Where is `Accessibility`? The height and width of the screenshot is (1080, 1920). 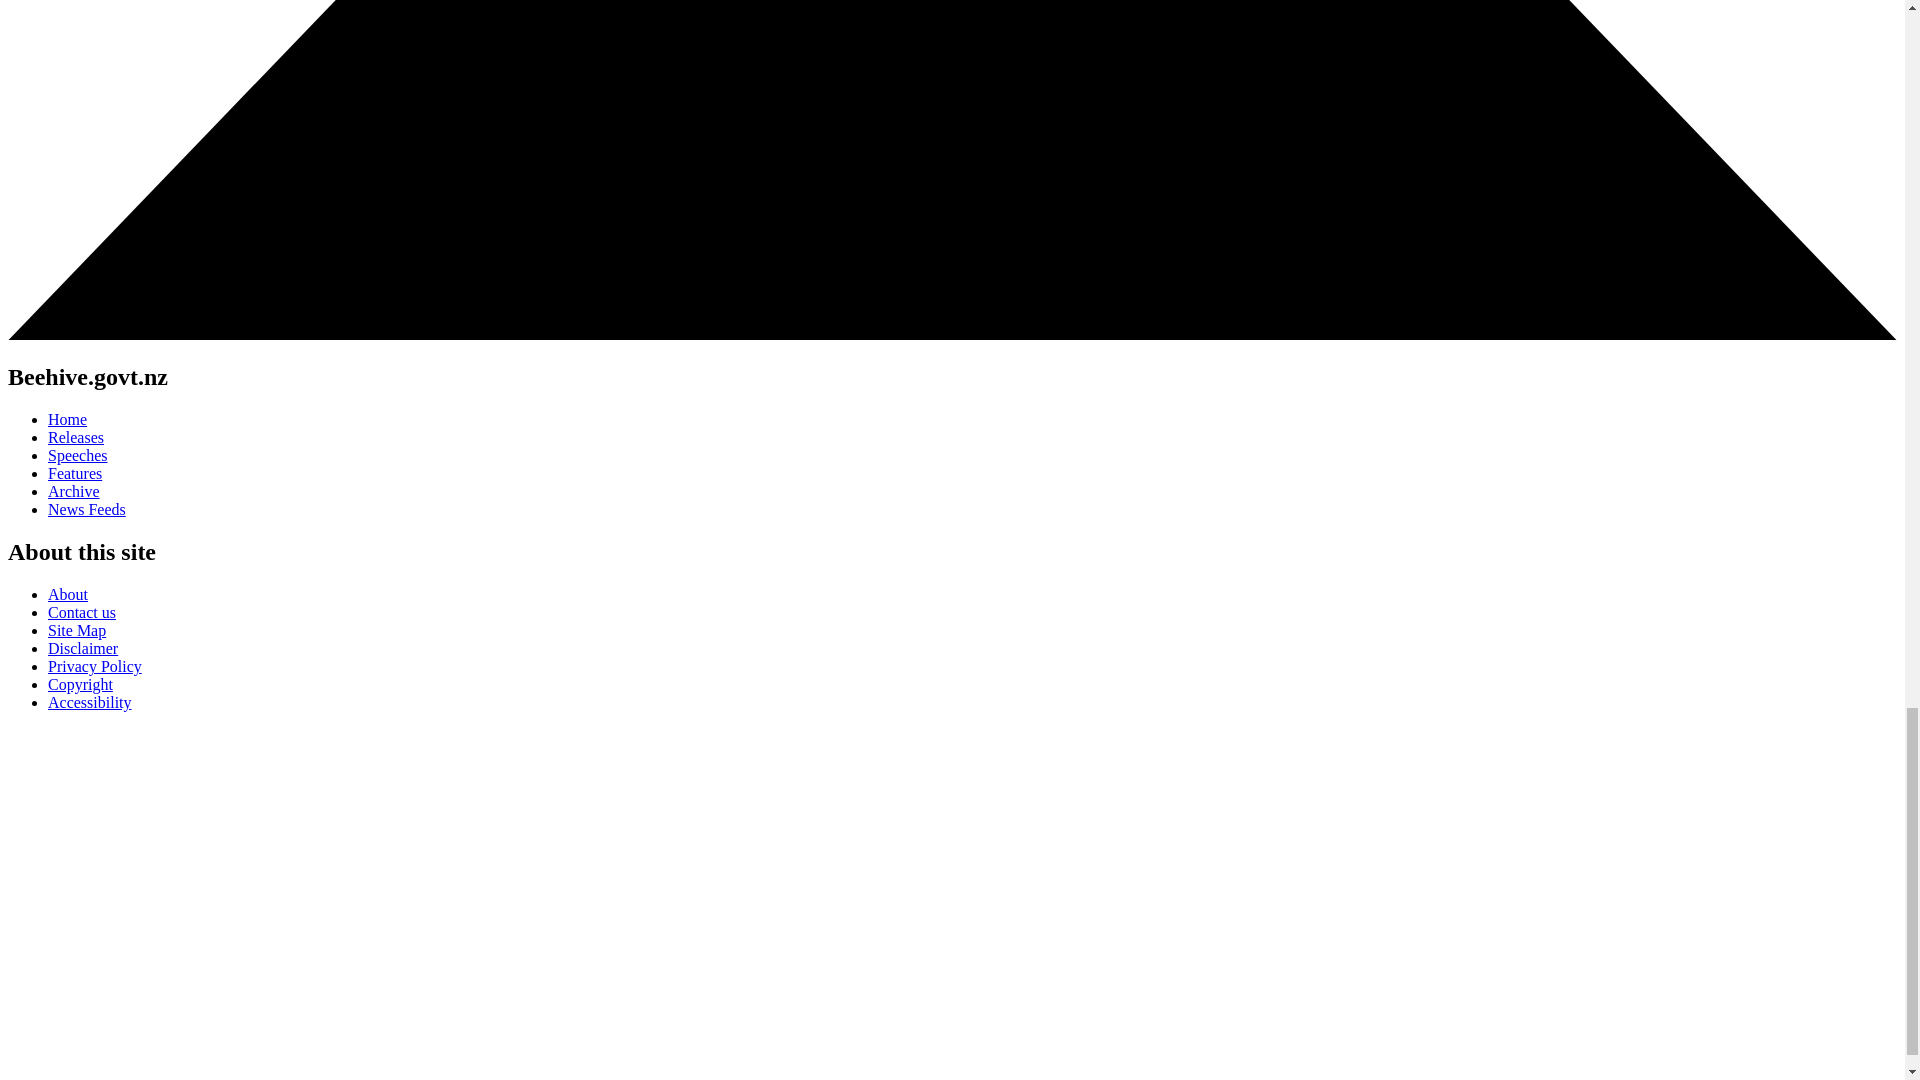
Accessibility is located at coordinates (90, 702).